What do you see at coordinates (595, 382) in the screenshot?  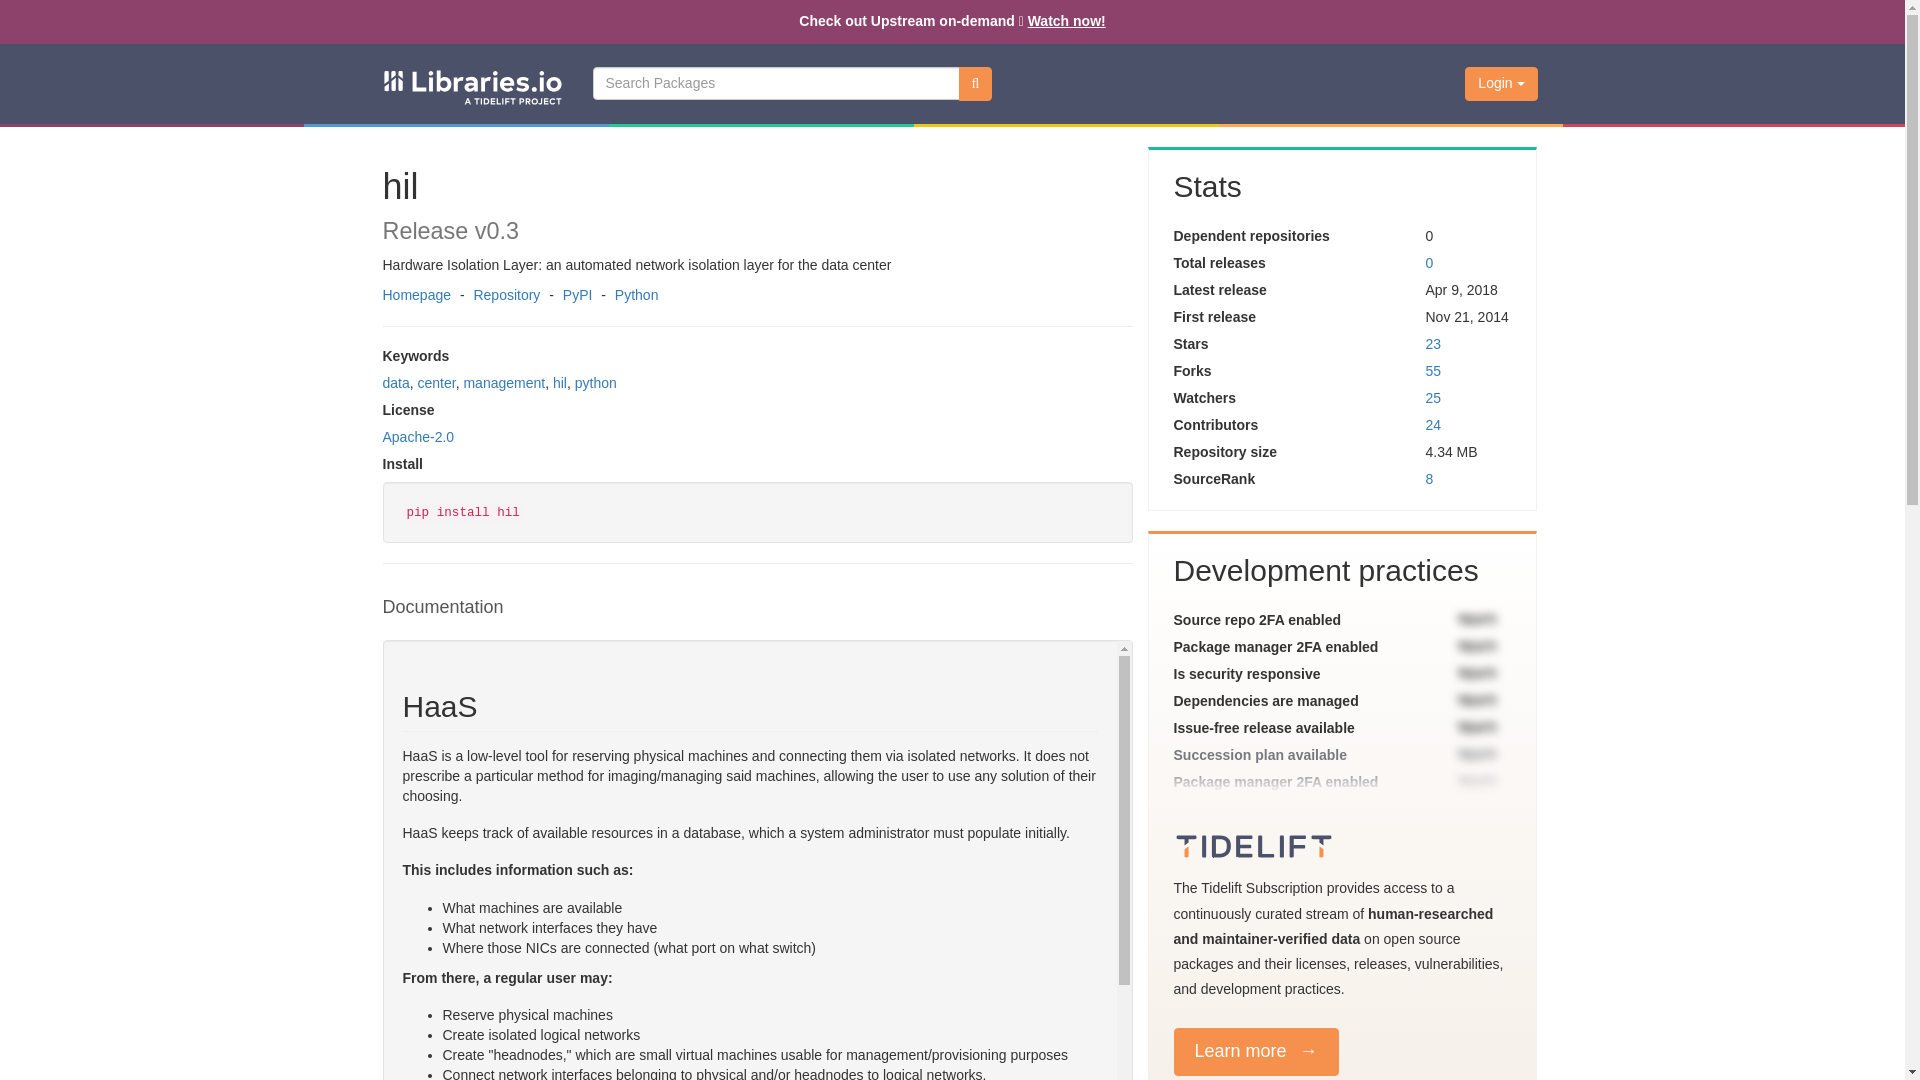 I see `python` at bounding box center [595, 382].